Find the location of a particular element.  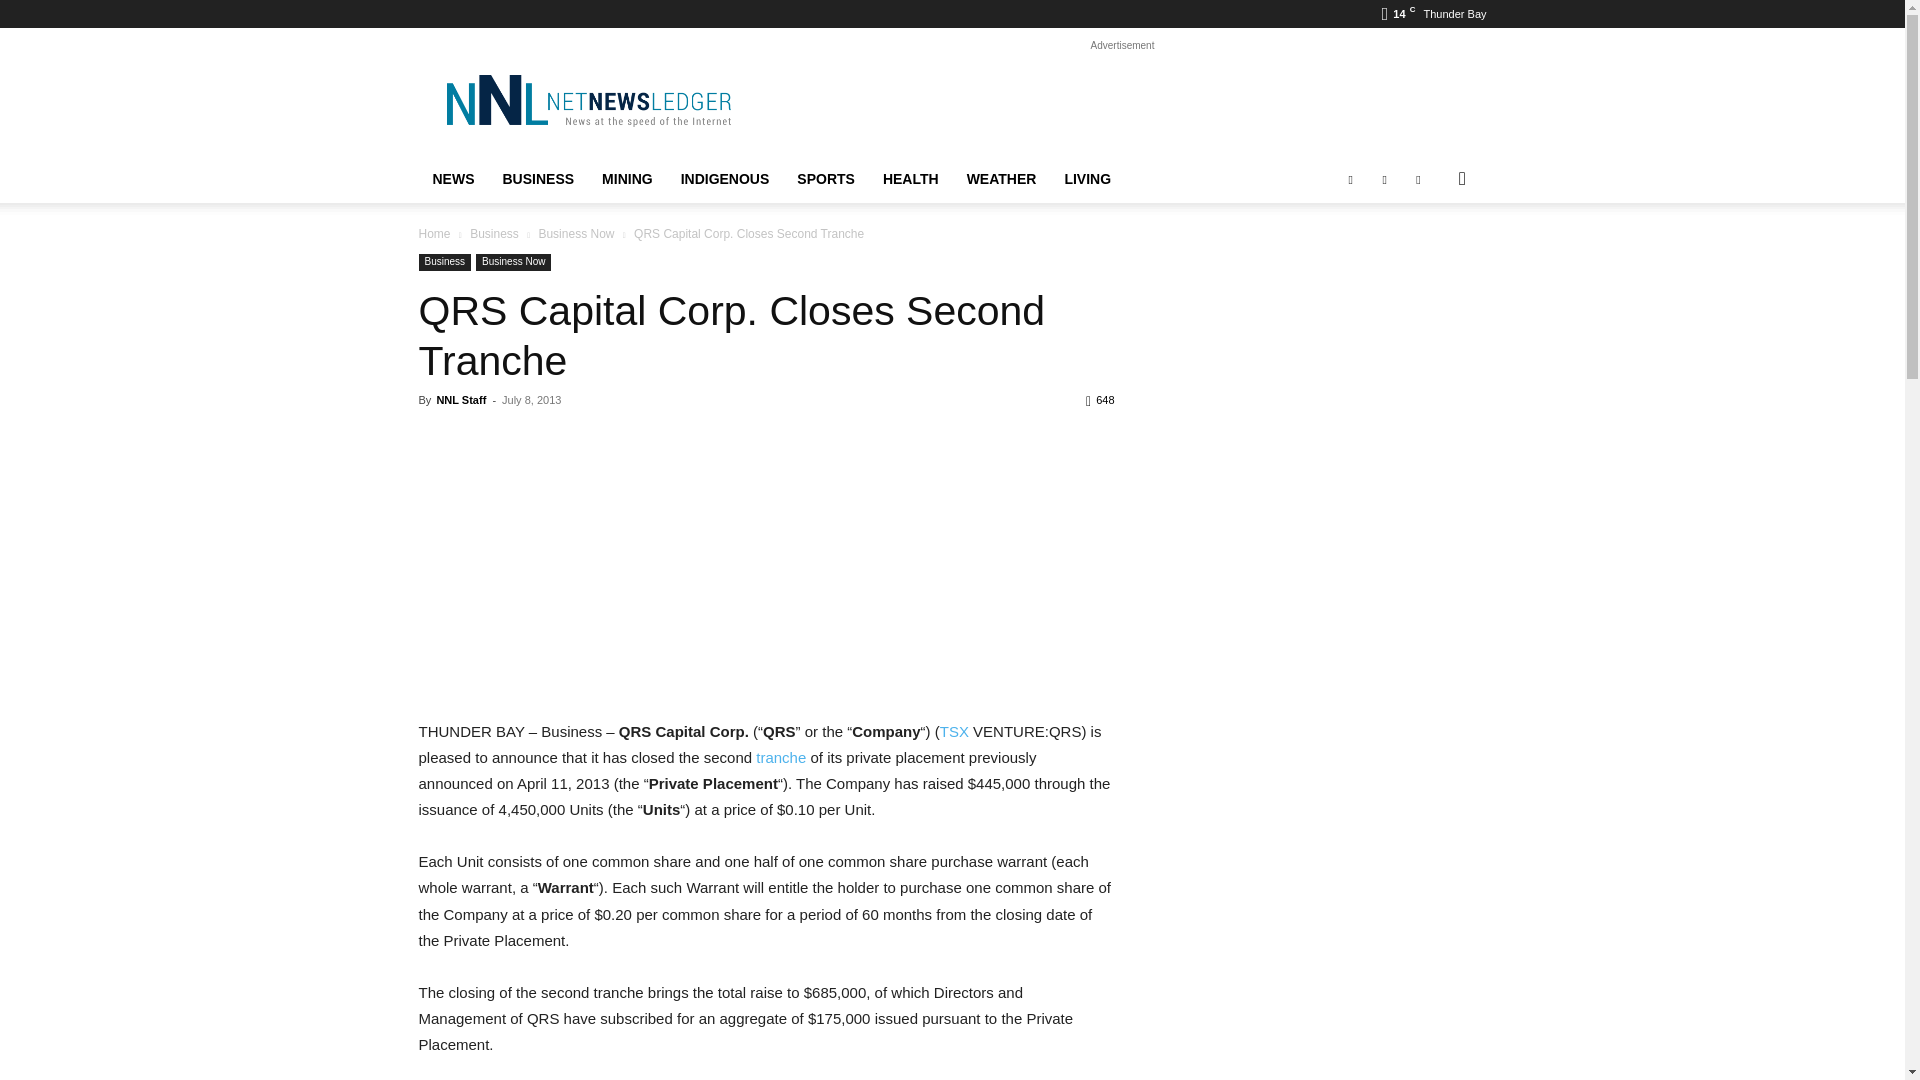

NetNewsLedger is located at coordinates (587, 100).